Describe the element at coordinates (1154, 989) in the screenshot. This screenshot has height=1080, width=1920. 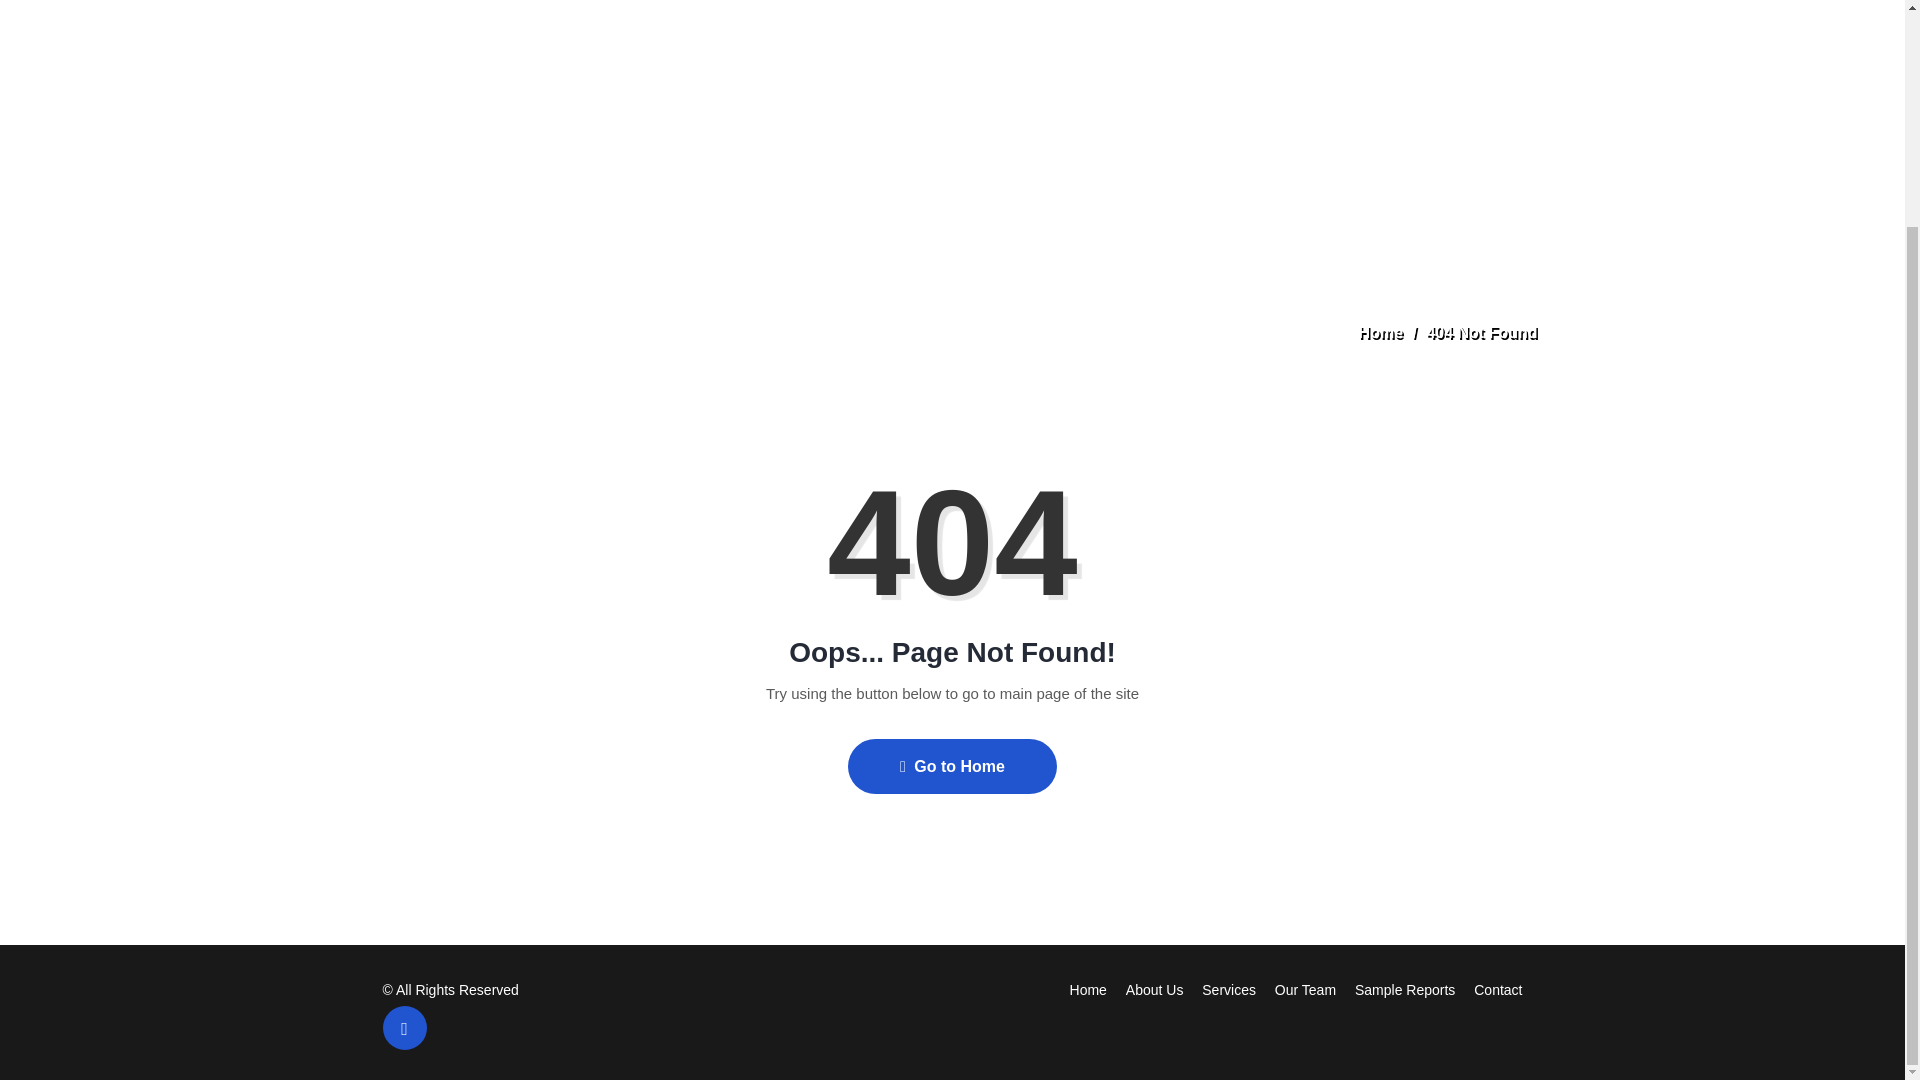
I see `About Us` at that location.